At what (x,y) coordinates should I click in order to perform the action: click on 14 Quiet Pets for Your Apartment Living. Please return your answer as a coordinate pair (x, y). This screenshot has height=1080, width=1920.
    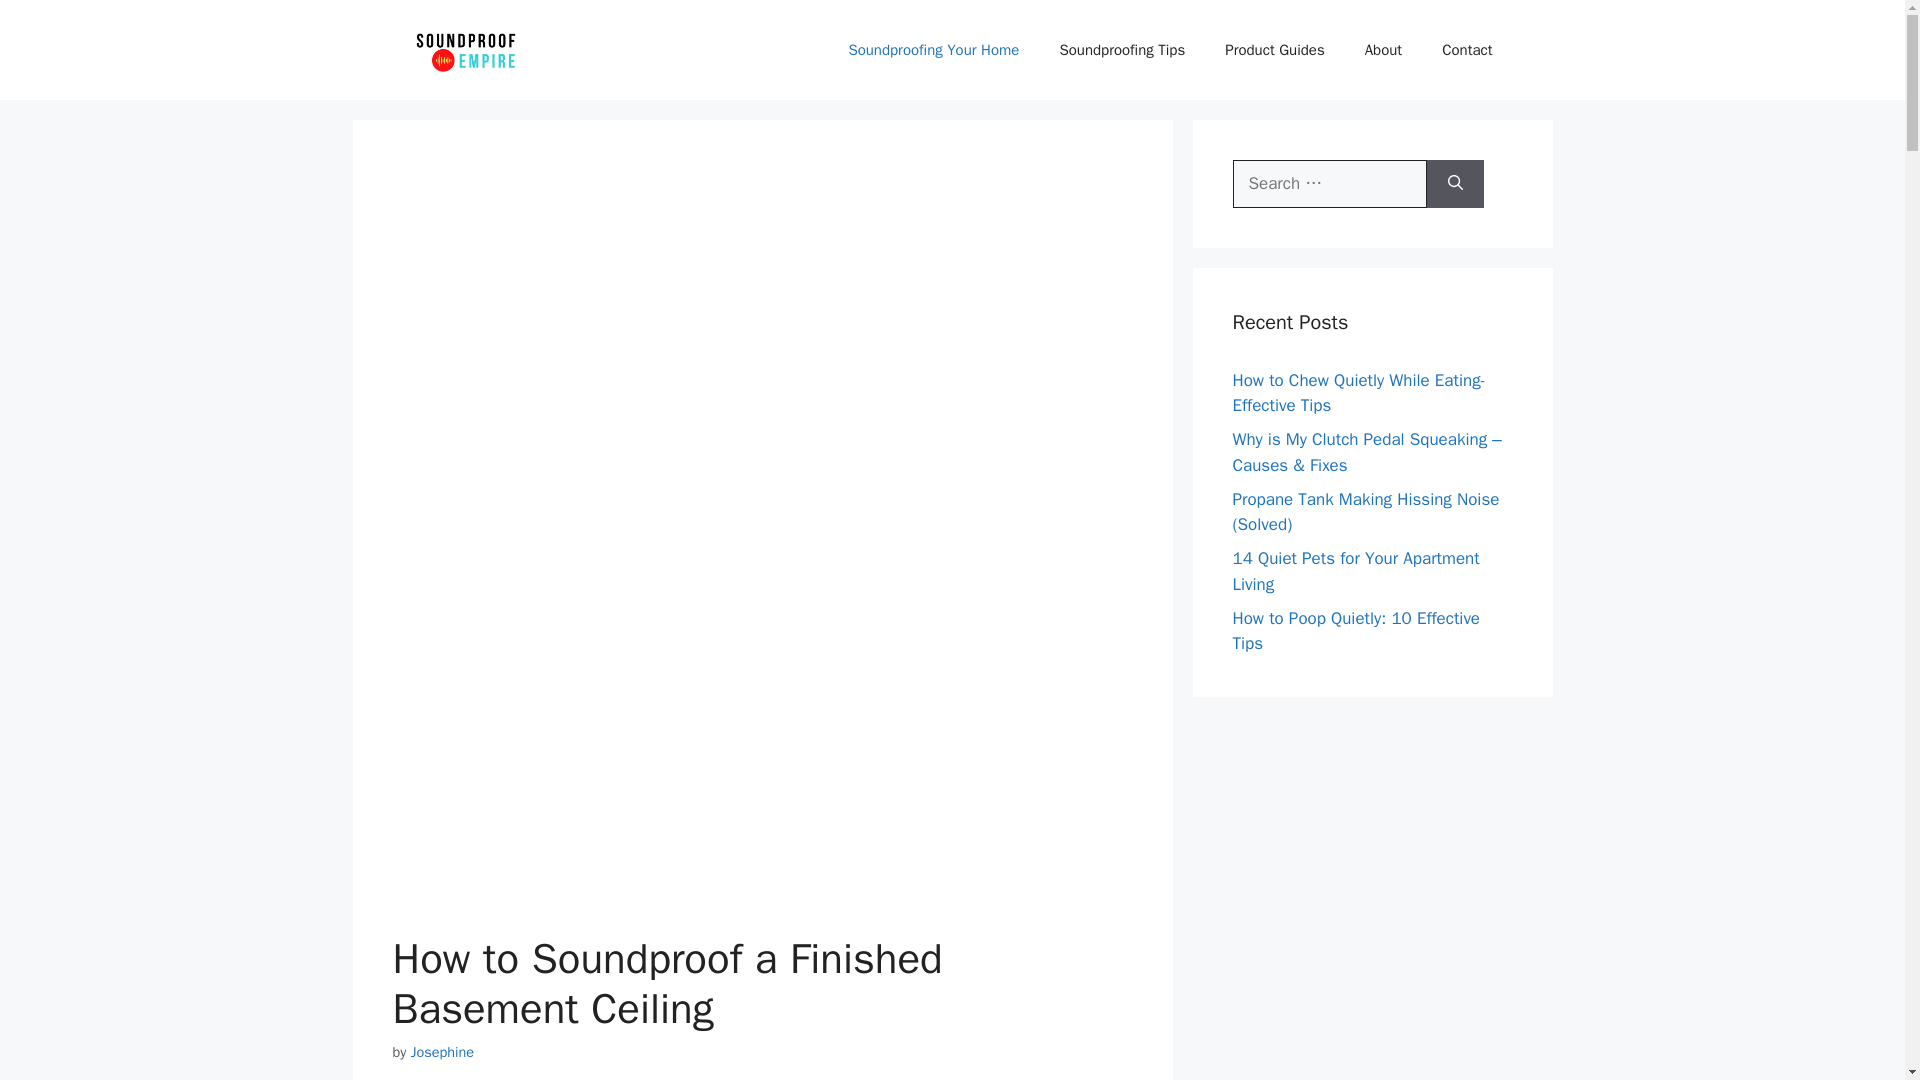
    Looking at the image, I should click on (1355, 571).